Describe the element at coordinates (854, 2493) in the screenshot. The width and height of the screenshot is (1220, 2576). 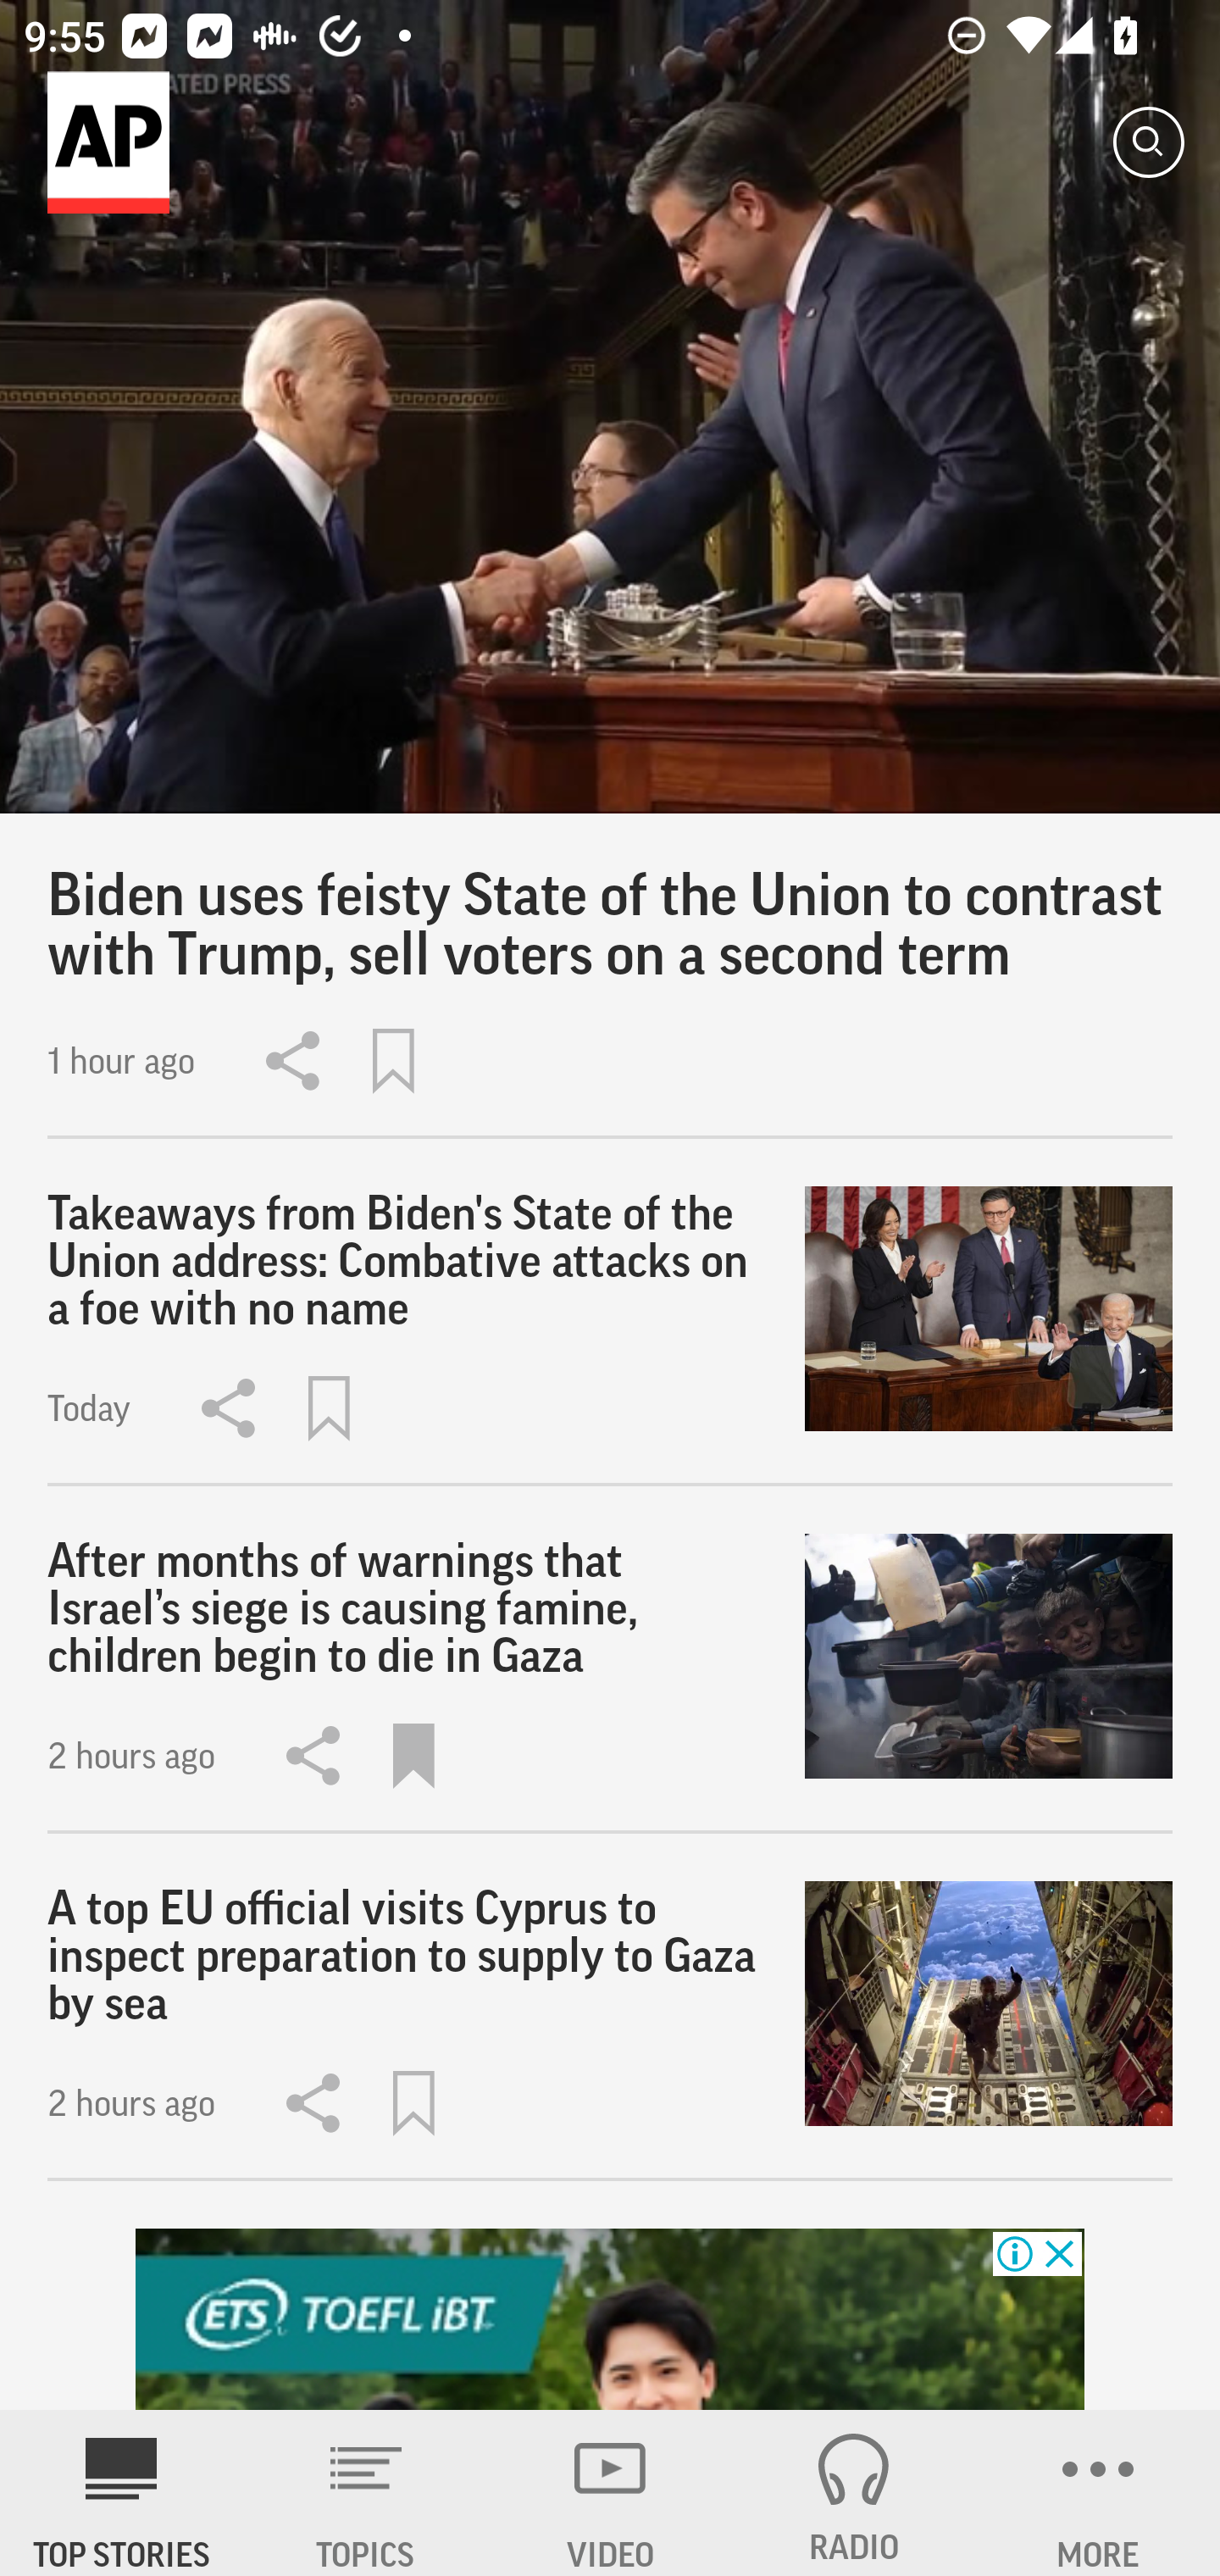
I see `RADIO` at that location.